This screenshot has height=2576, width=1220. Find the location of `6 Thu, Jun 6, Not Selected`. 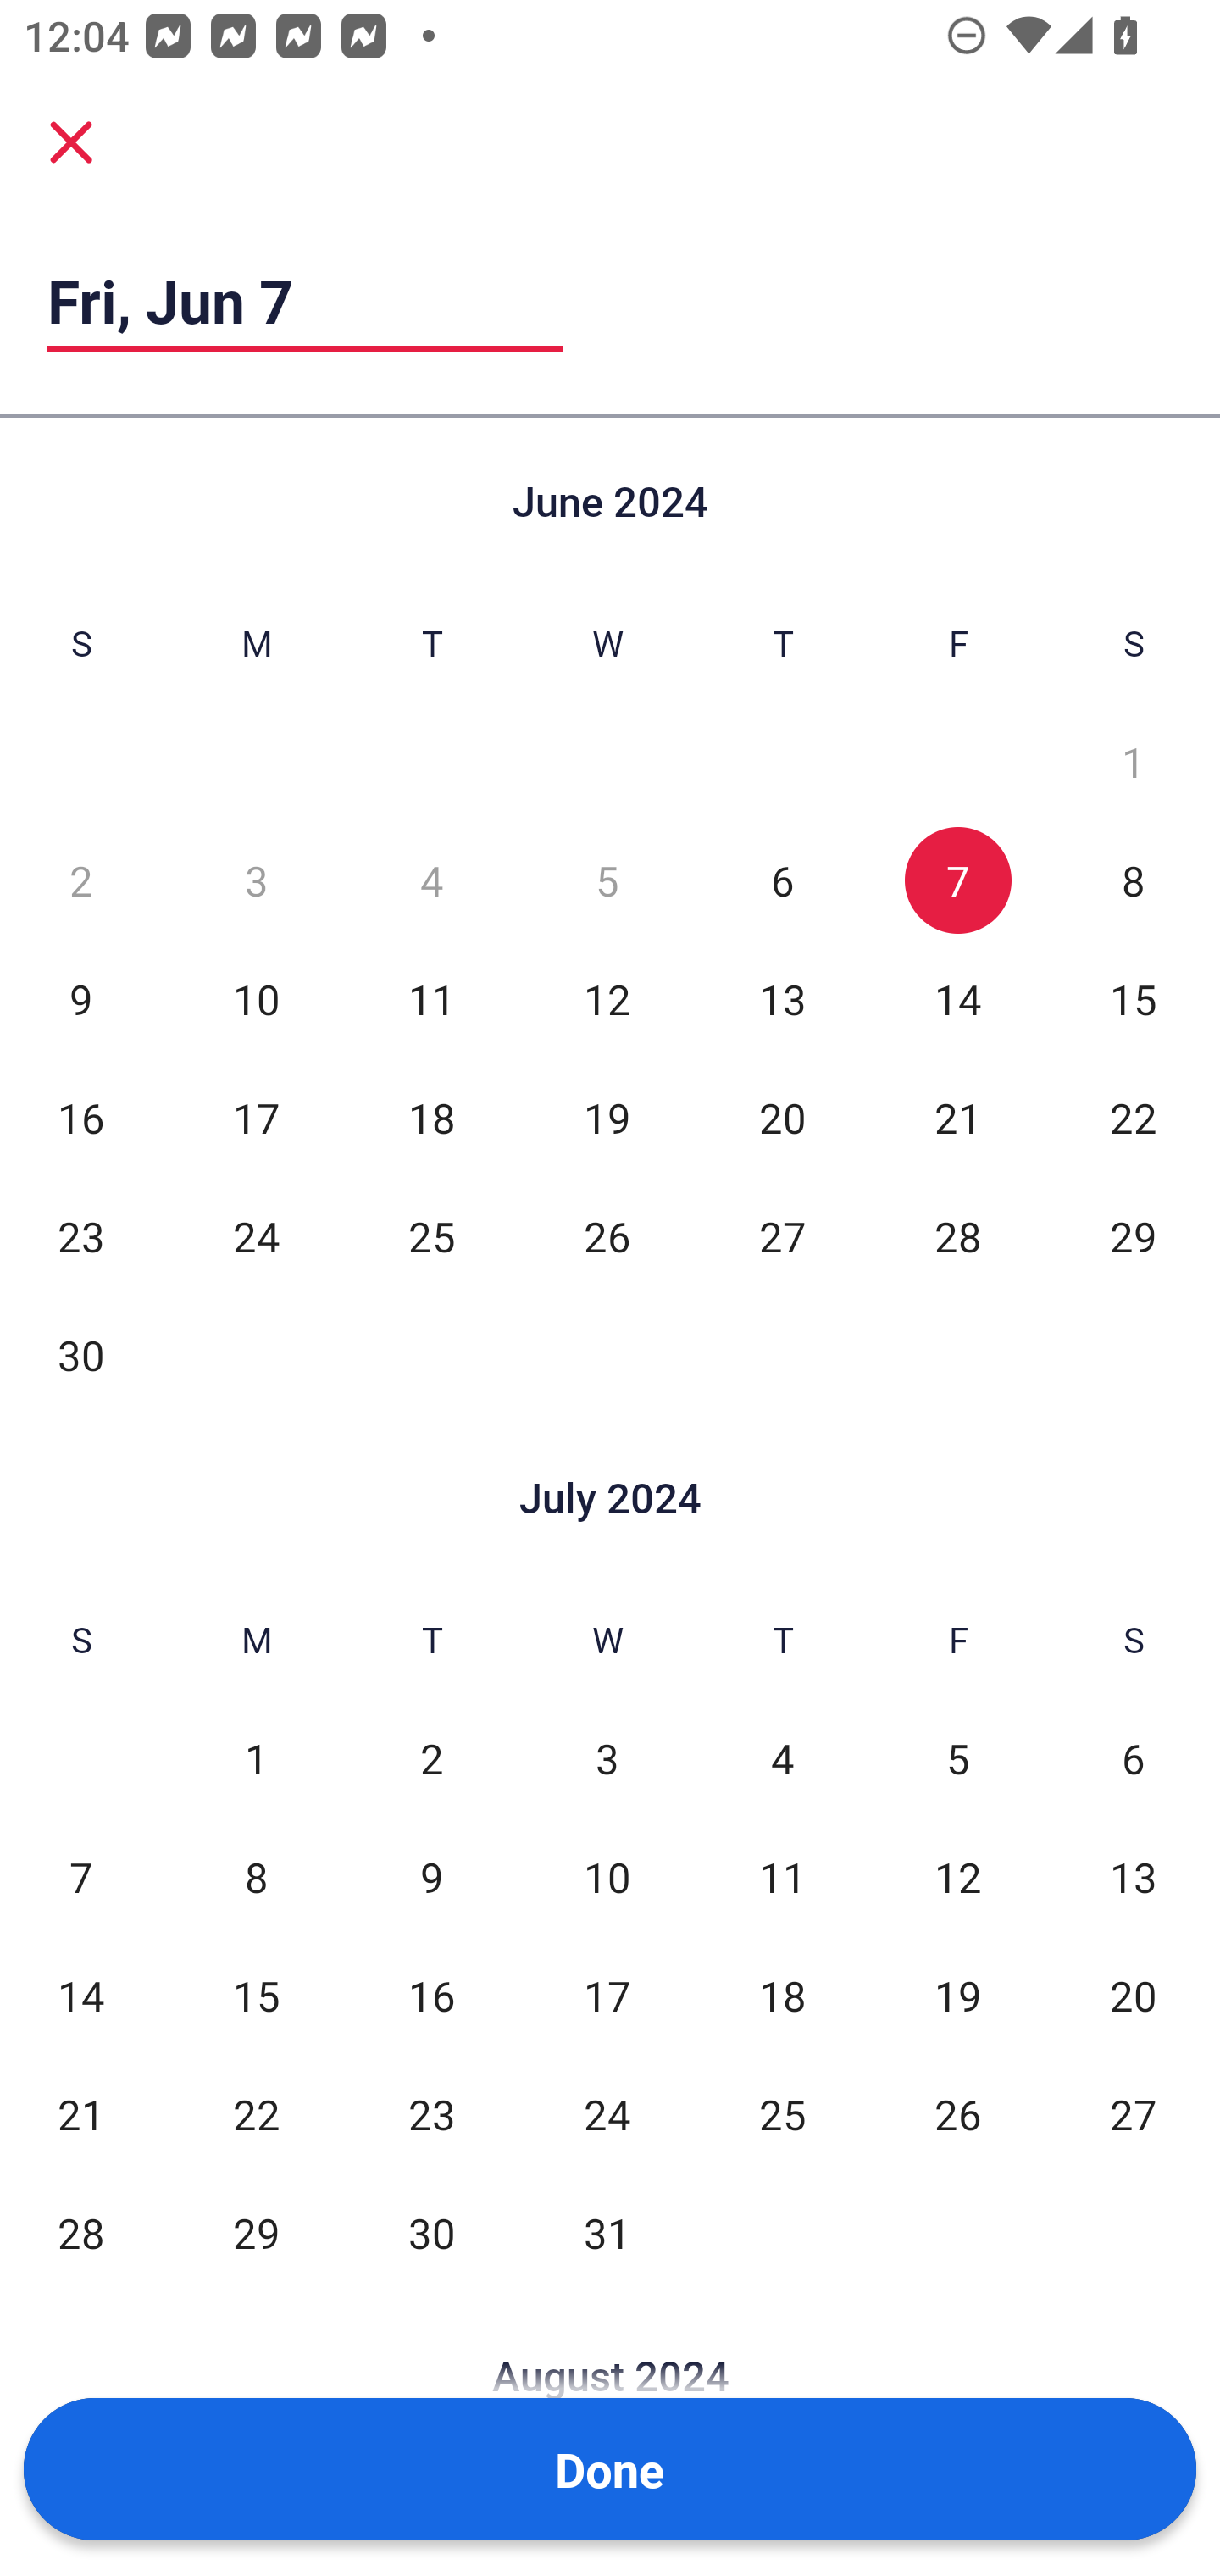

6 Thu, Jun 6, Not Selected is located at coordinates (782, 880).